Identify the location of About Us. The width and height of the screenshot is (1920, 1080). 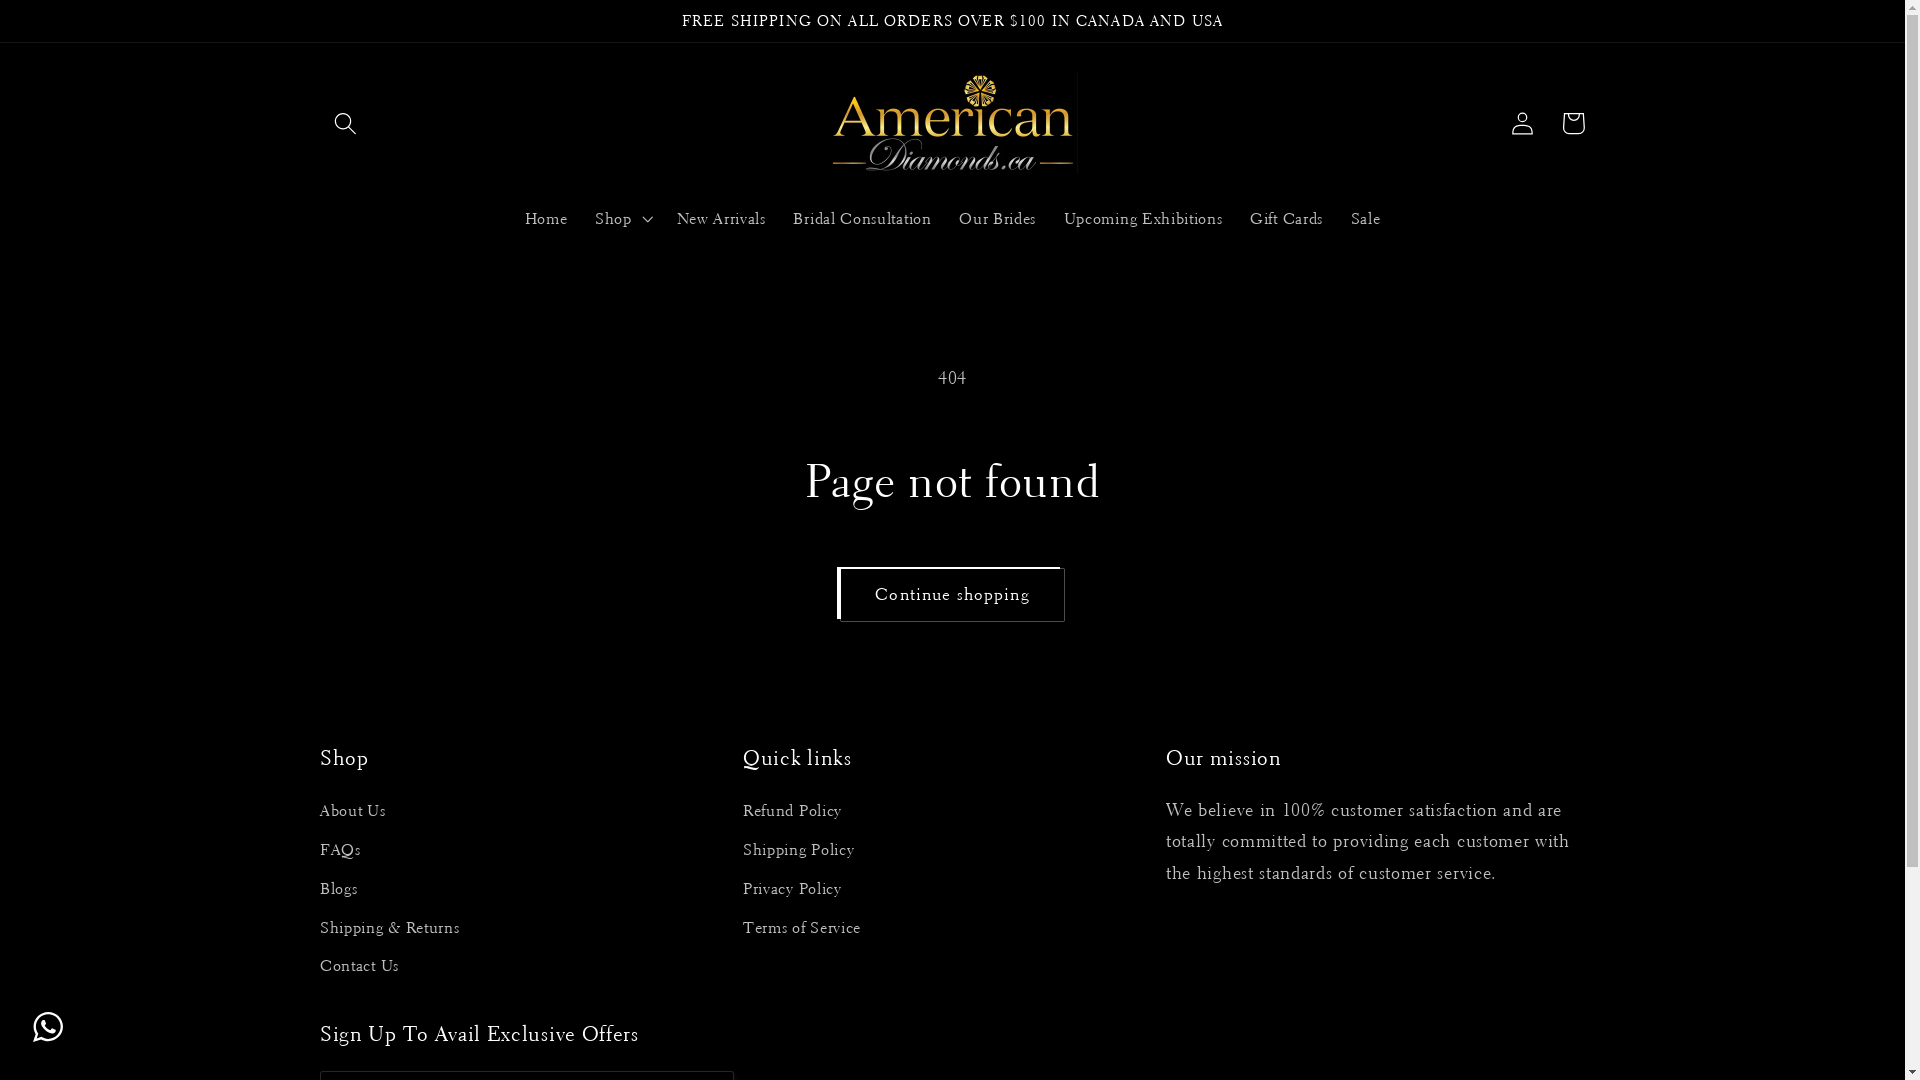
(353, 814).